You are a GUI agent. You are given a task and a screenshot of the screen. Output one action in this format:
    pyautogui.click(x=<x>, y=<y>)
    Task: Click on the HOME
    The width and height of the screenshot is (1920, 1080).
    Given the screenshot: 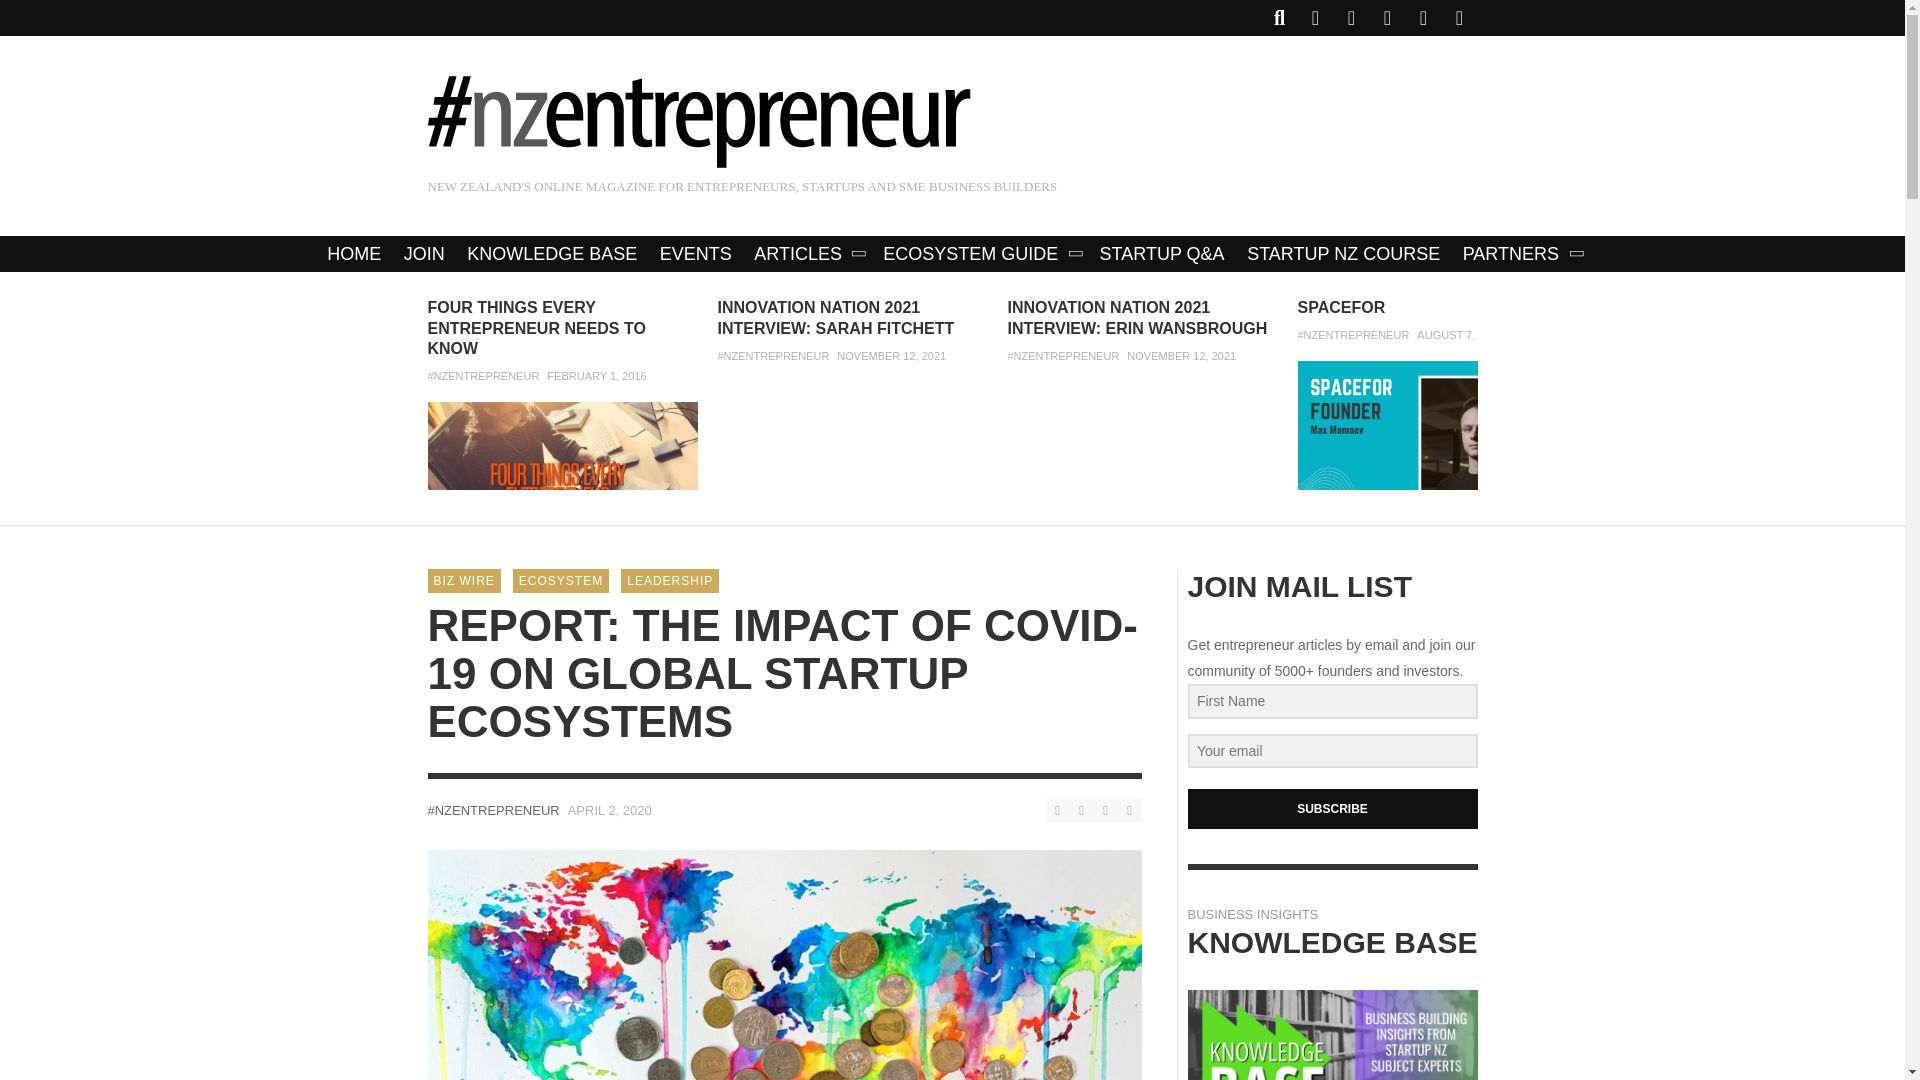 What is the action you would take?
    pyautogui.click(x=354, y=254)
    